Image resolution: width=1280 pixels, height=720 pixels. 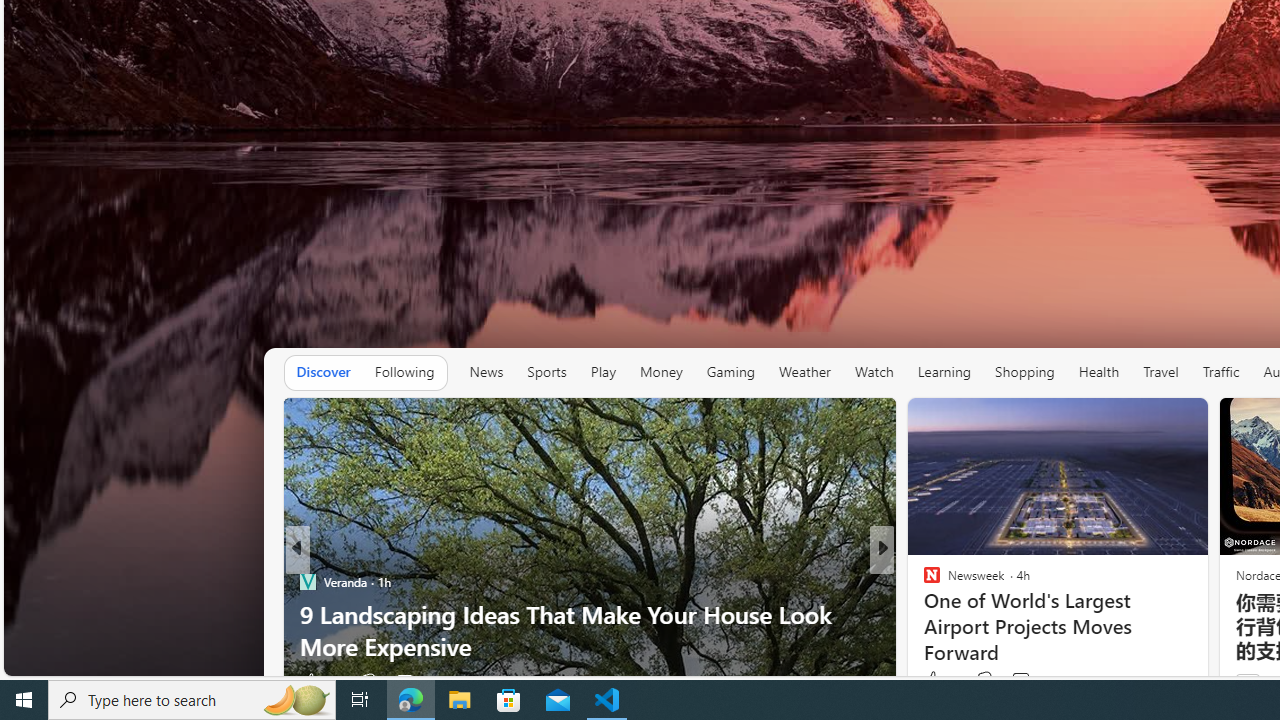 What do you see at coordinates (923, 581) in the screenshot?
I see `Hemmings` at bounding box center [923, 581].